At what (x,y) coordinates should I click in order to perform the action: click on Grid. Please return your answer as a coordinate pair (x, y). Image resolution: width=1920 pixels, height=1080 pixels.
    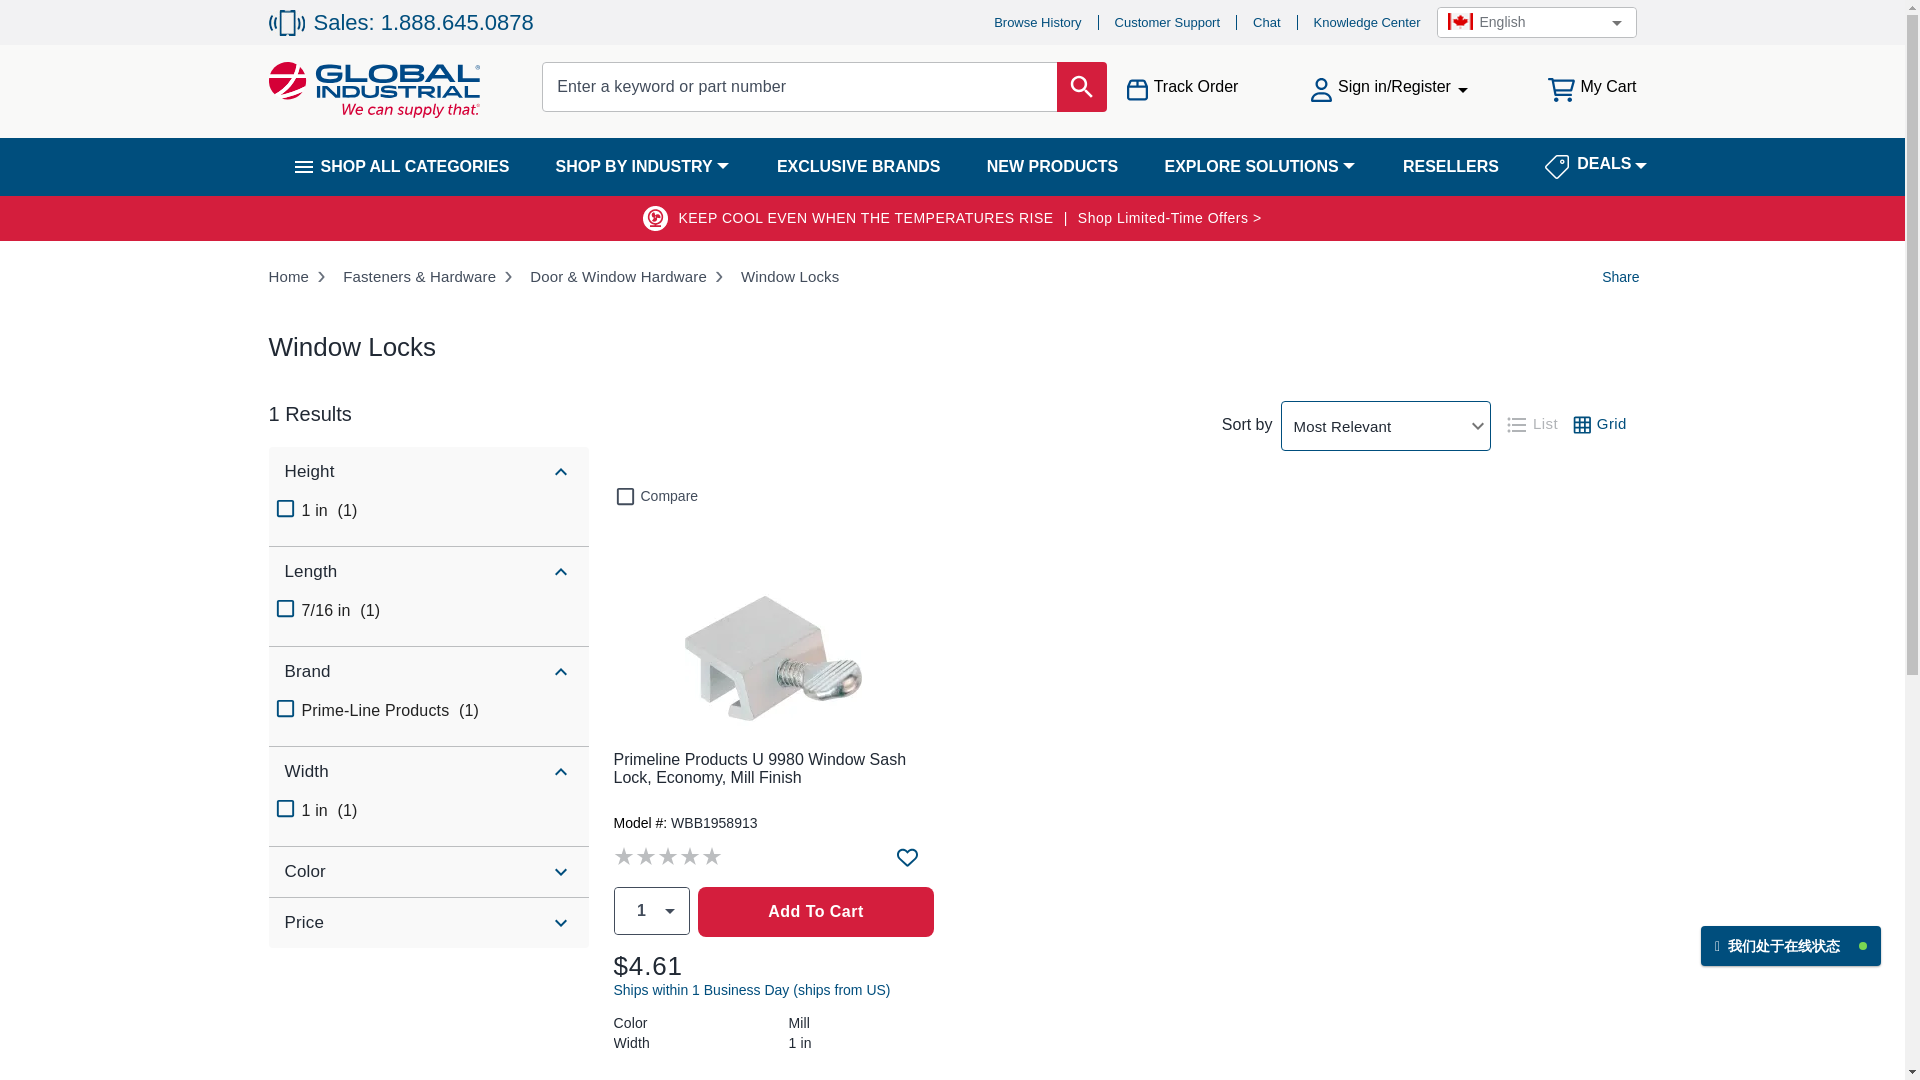
    Looking at the image, I should click on (1602, 424).